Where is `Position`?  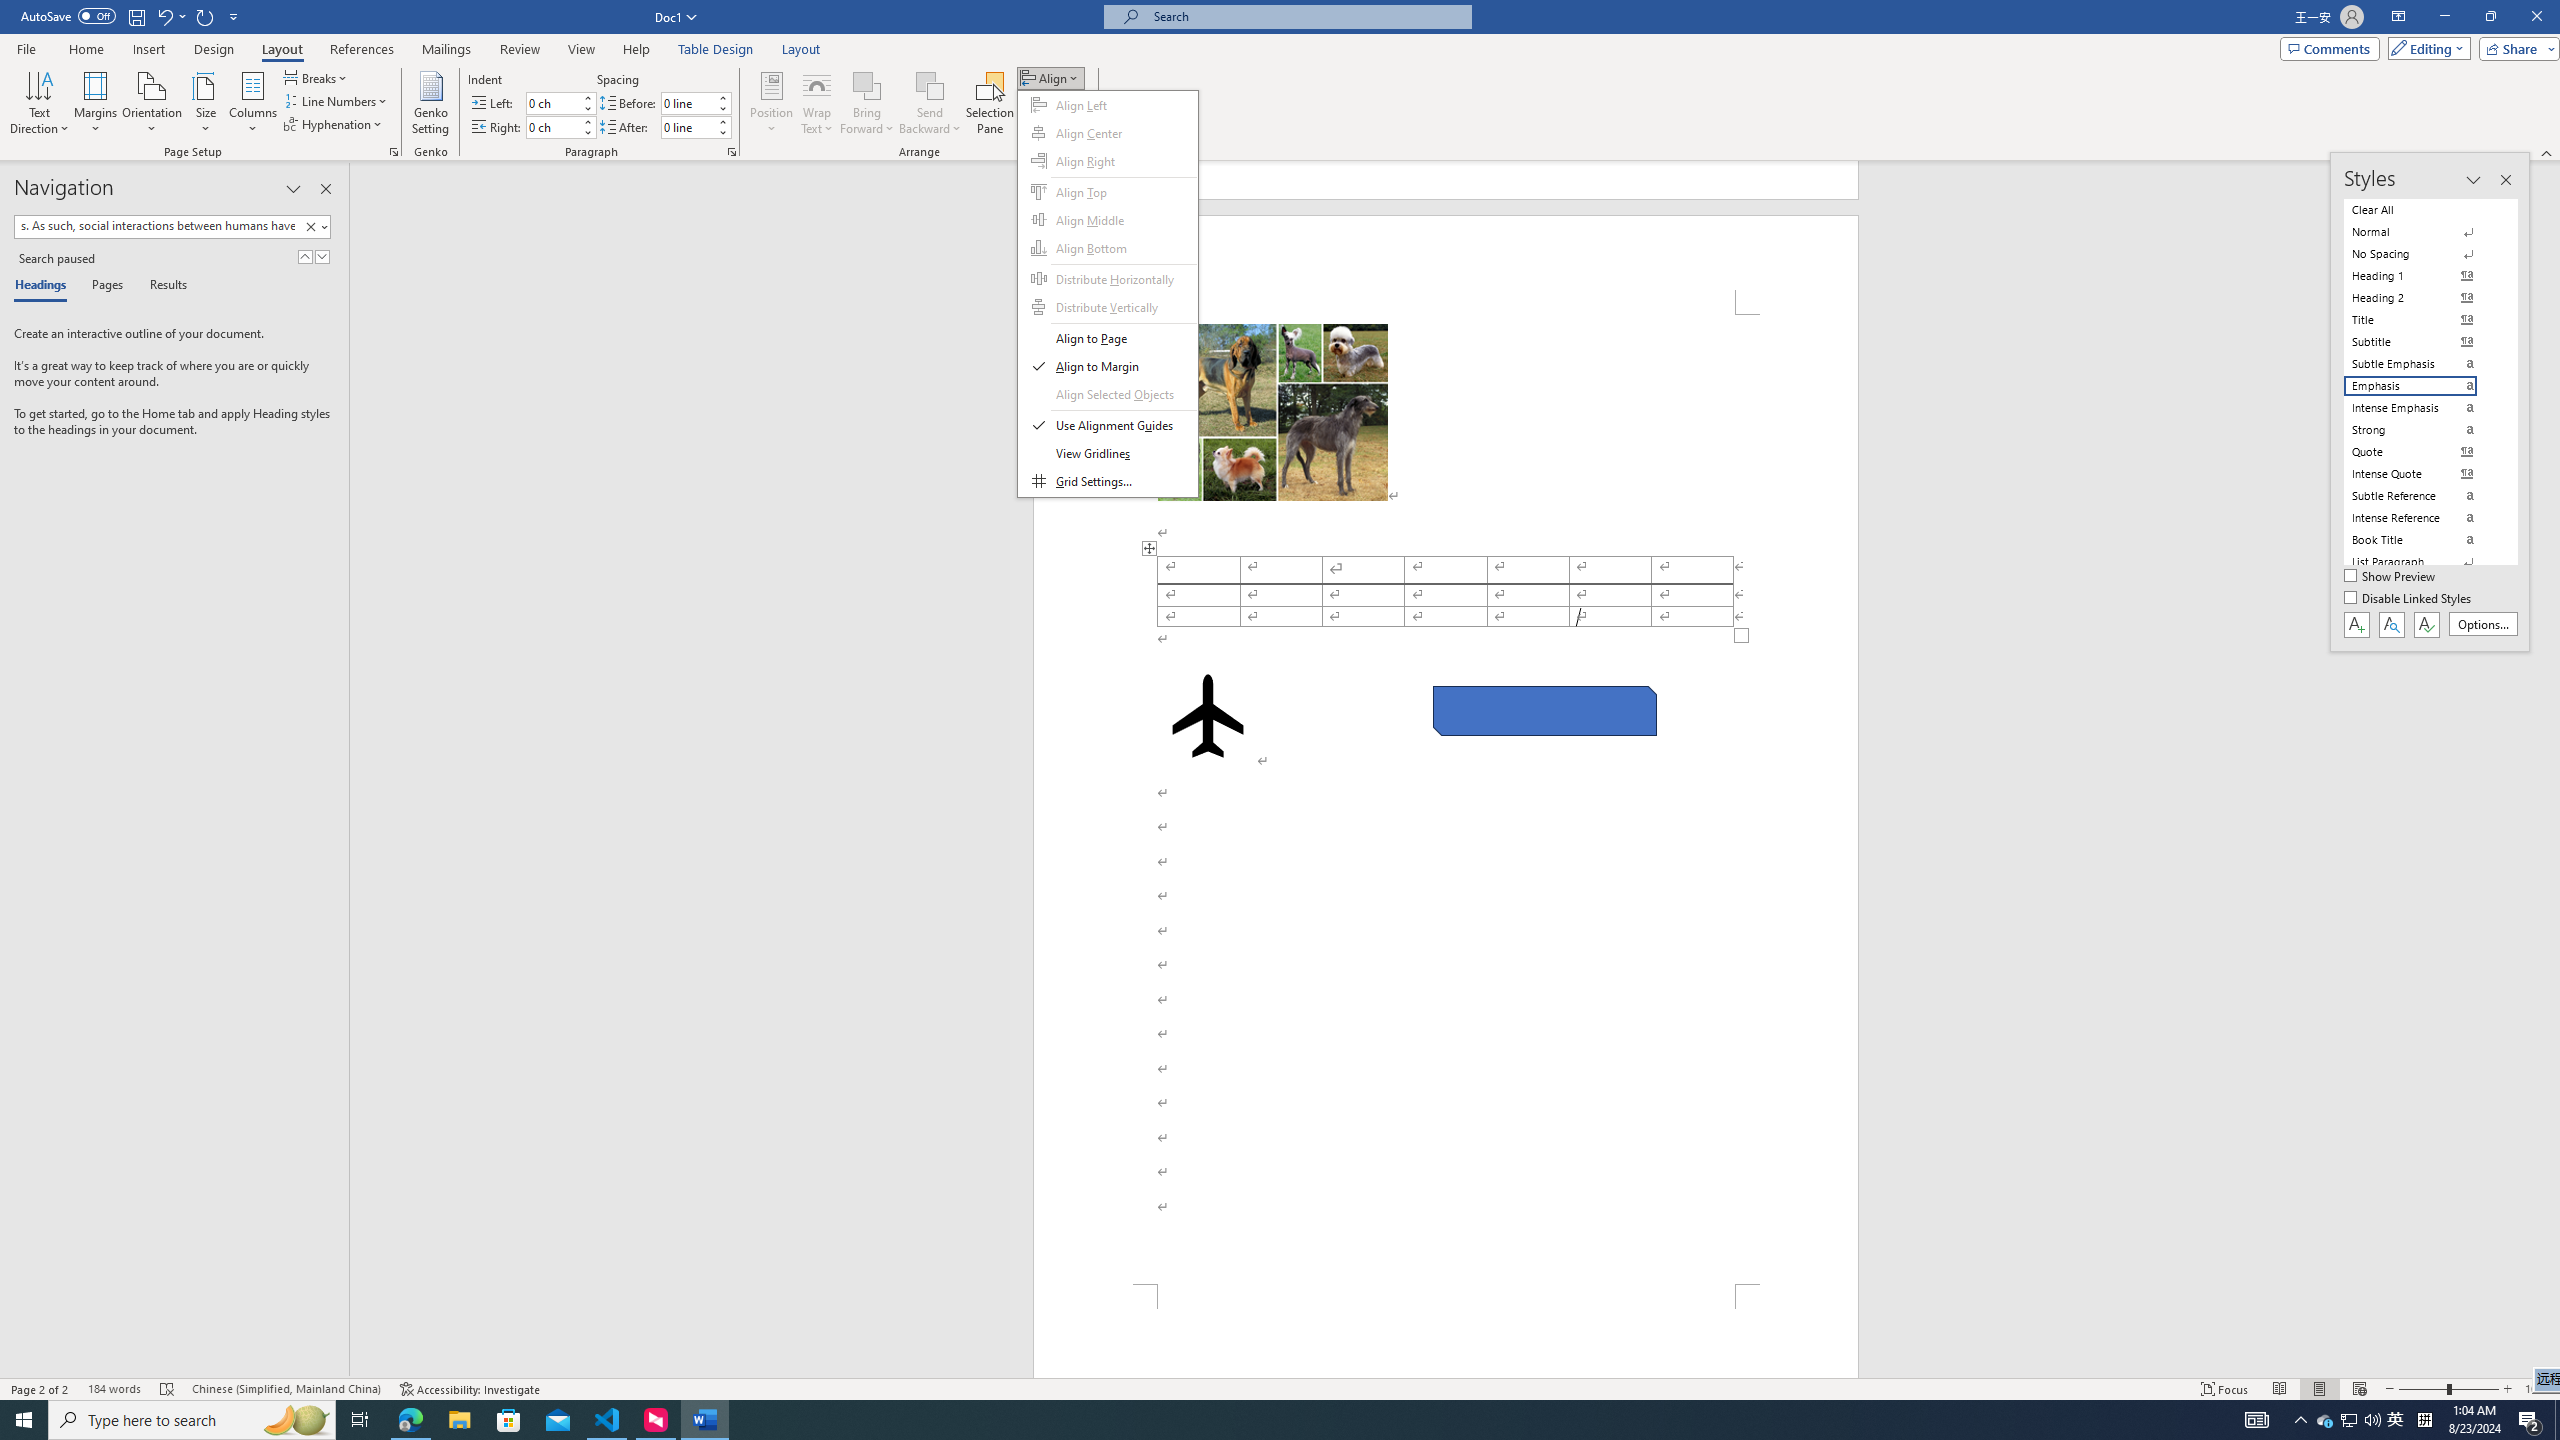 Position is located at coordinates (772, 103).